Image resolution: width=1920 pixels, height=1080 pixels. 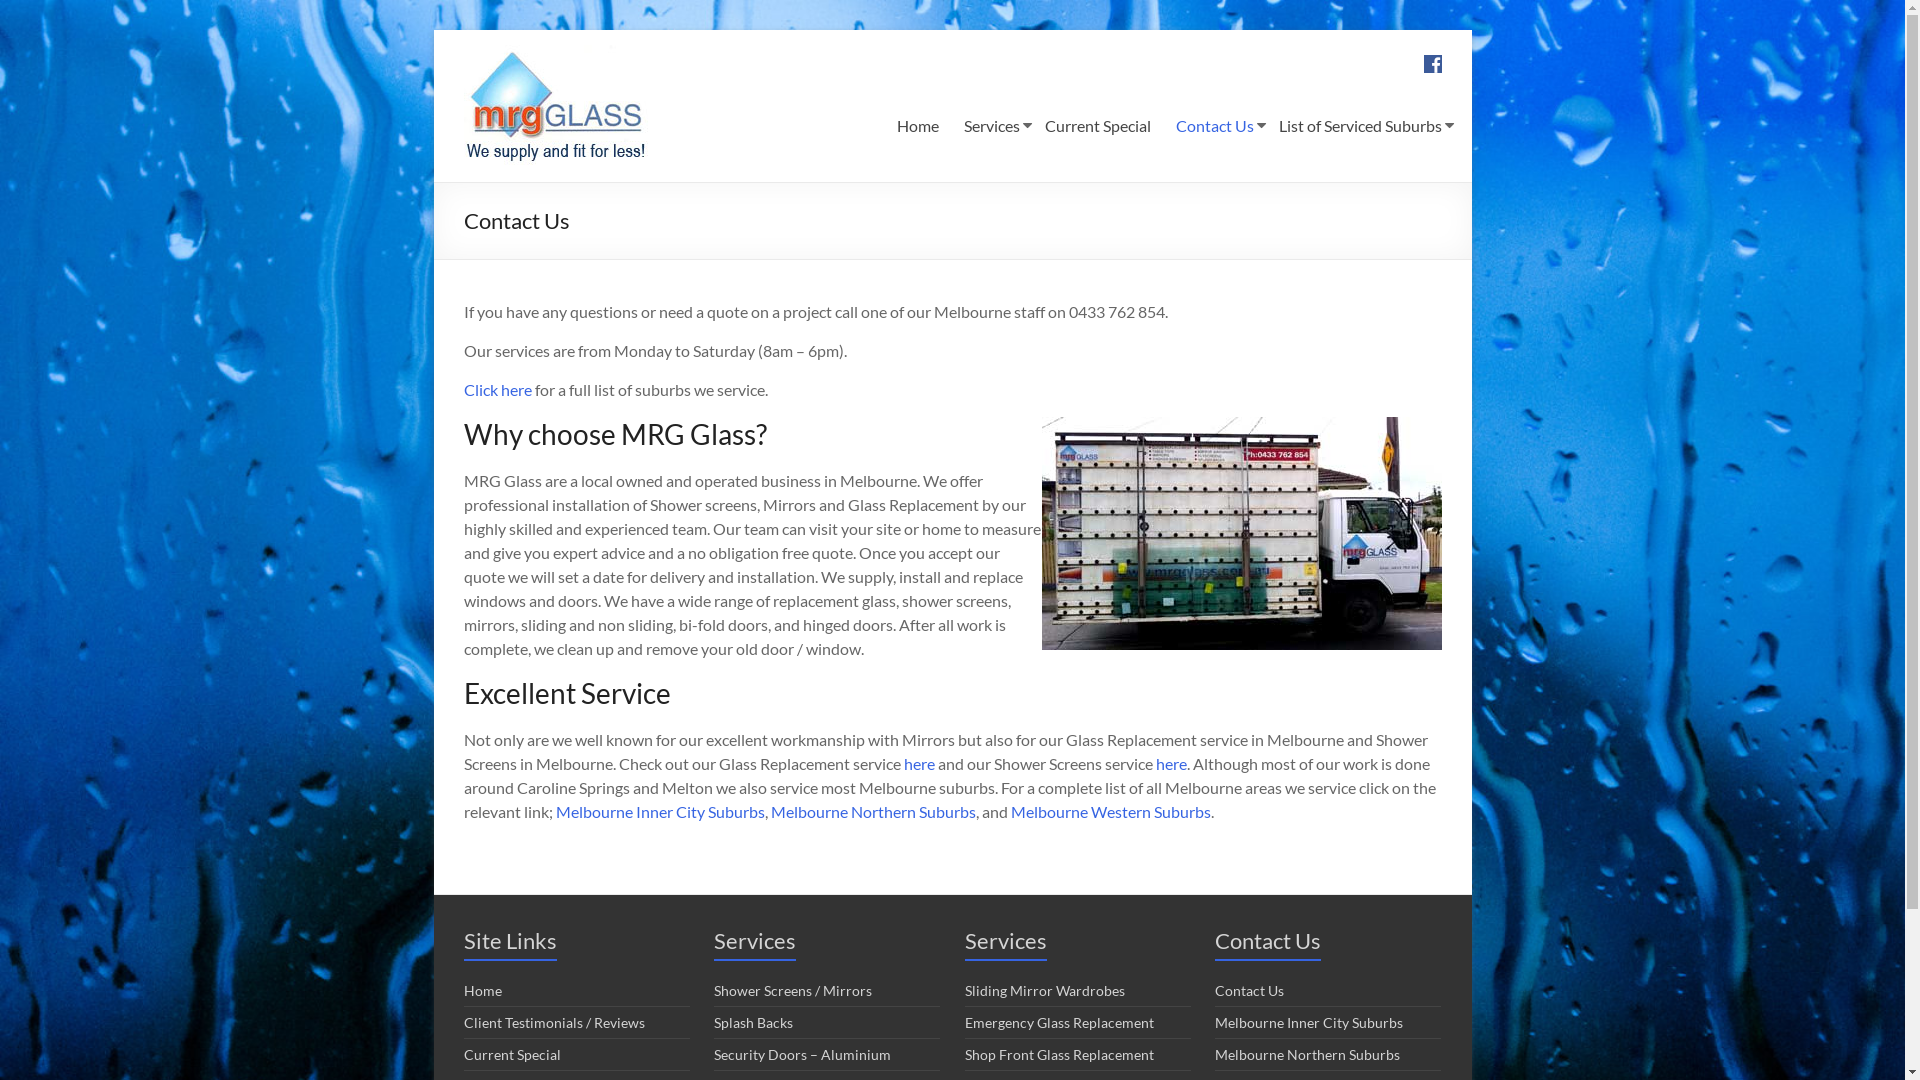 I want to click on Melbourne Western Suburbs, so click(x=1110, y=812).